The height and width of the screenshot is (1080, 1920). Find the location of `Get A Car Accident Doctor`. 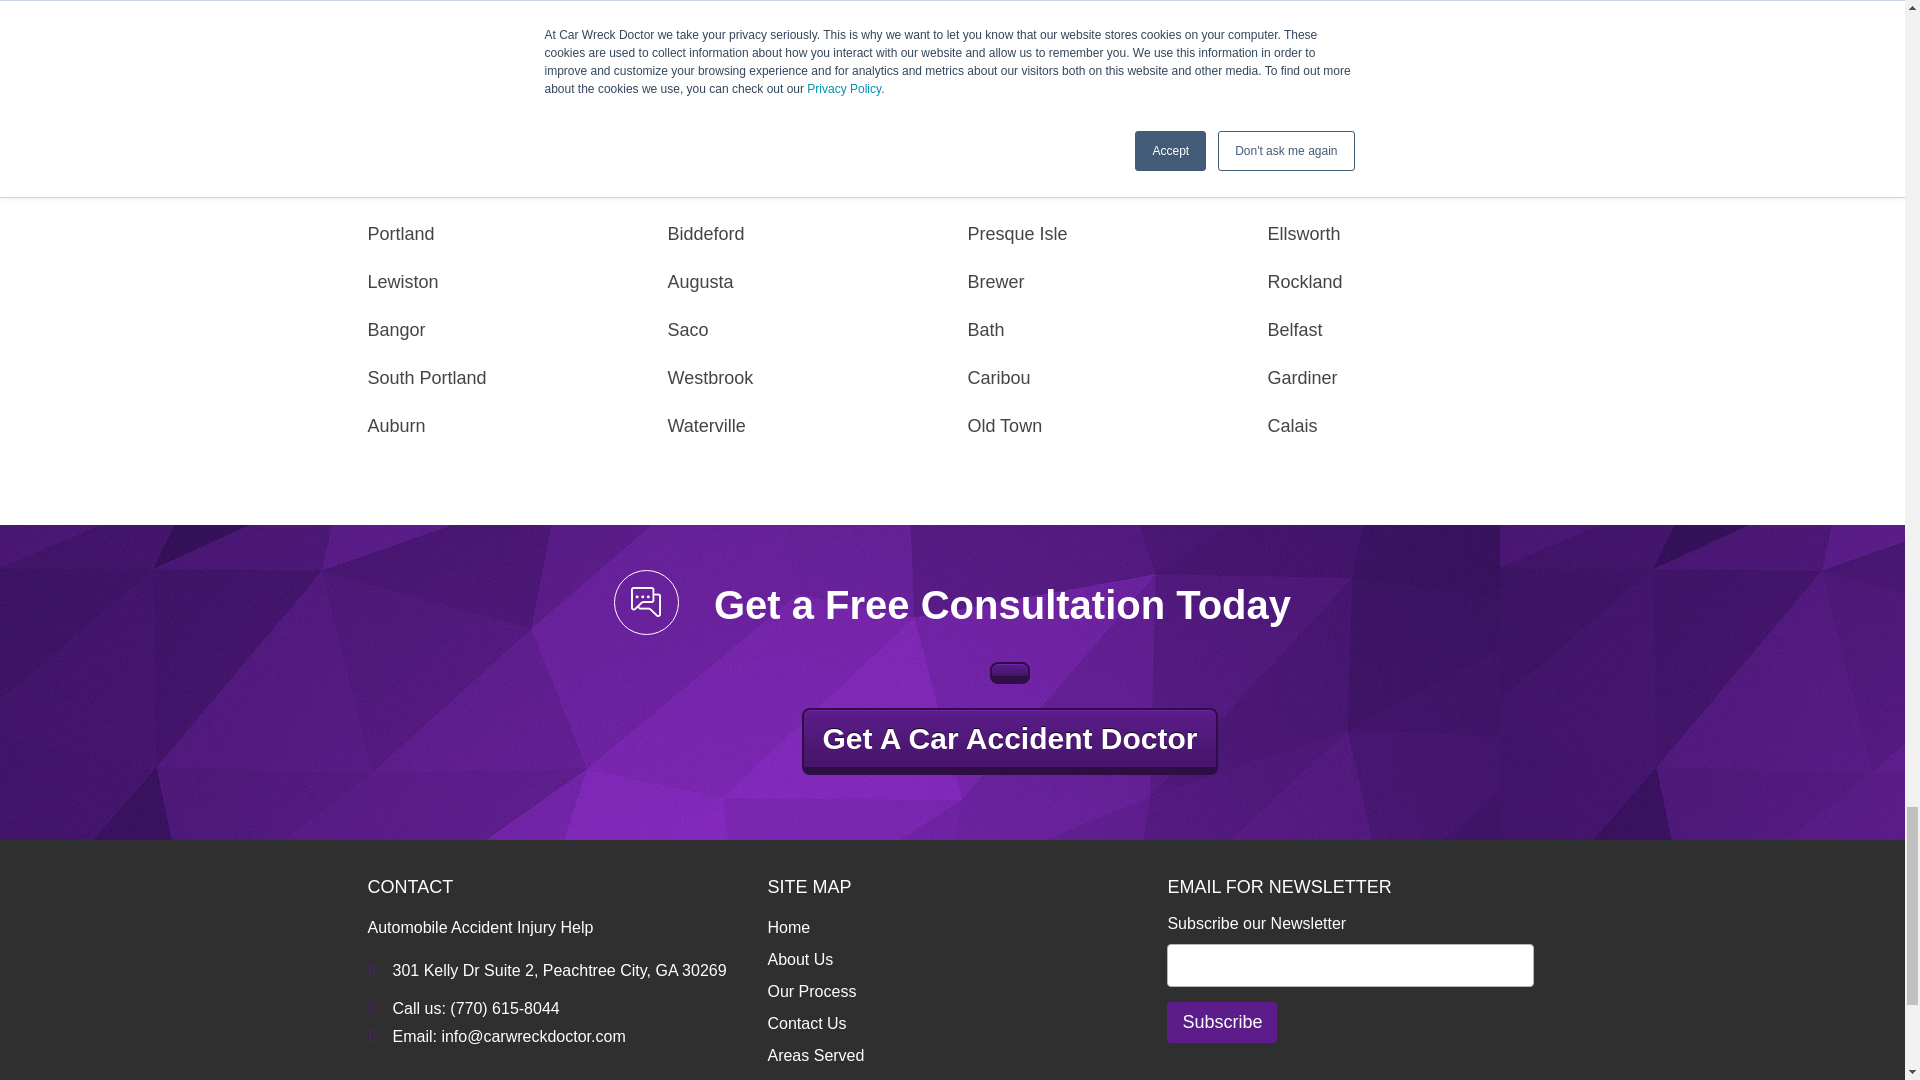

Get A Car Accident Doctor is located at coordinates (1010, 742).